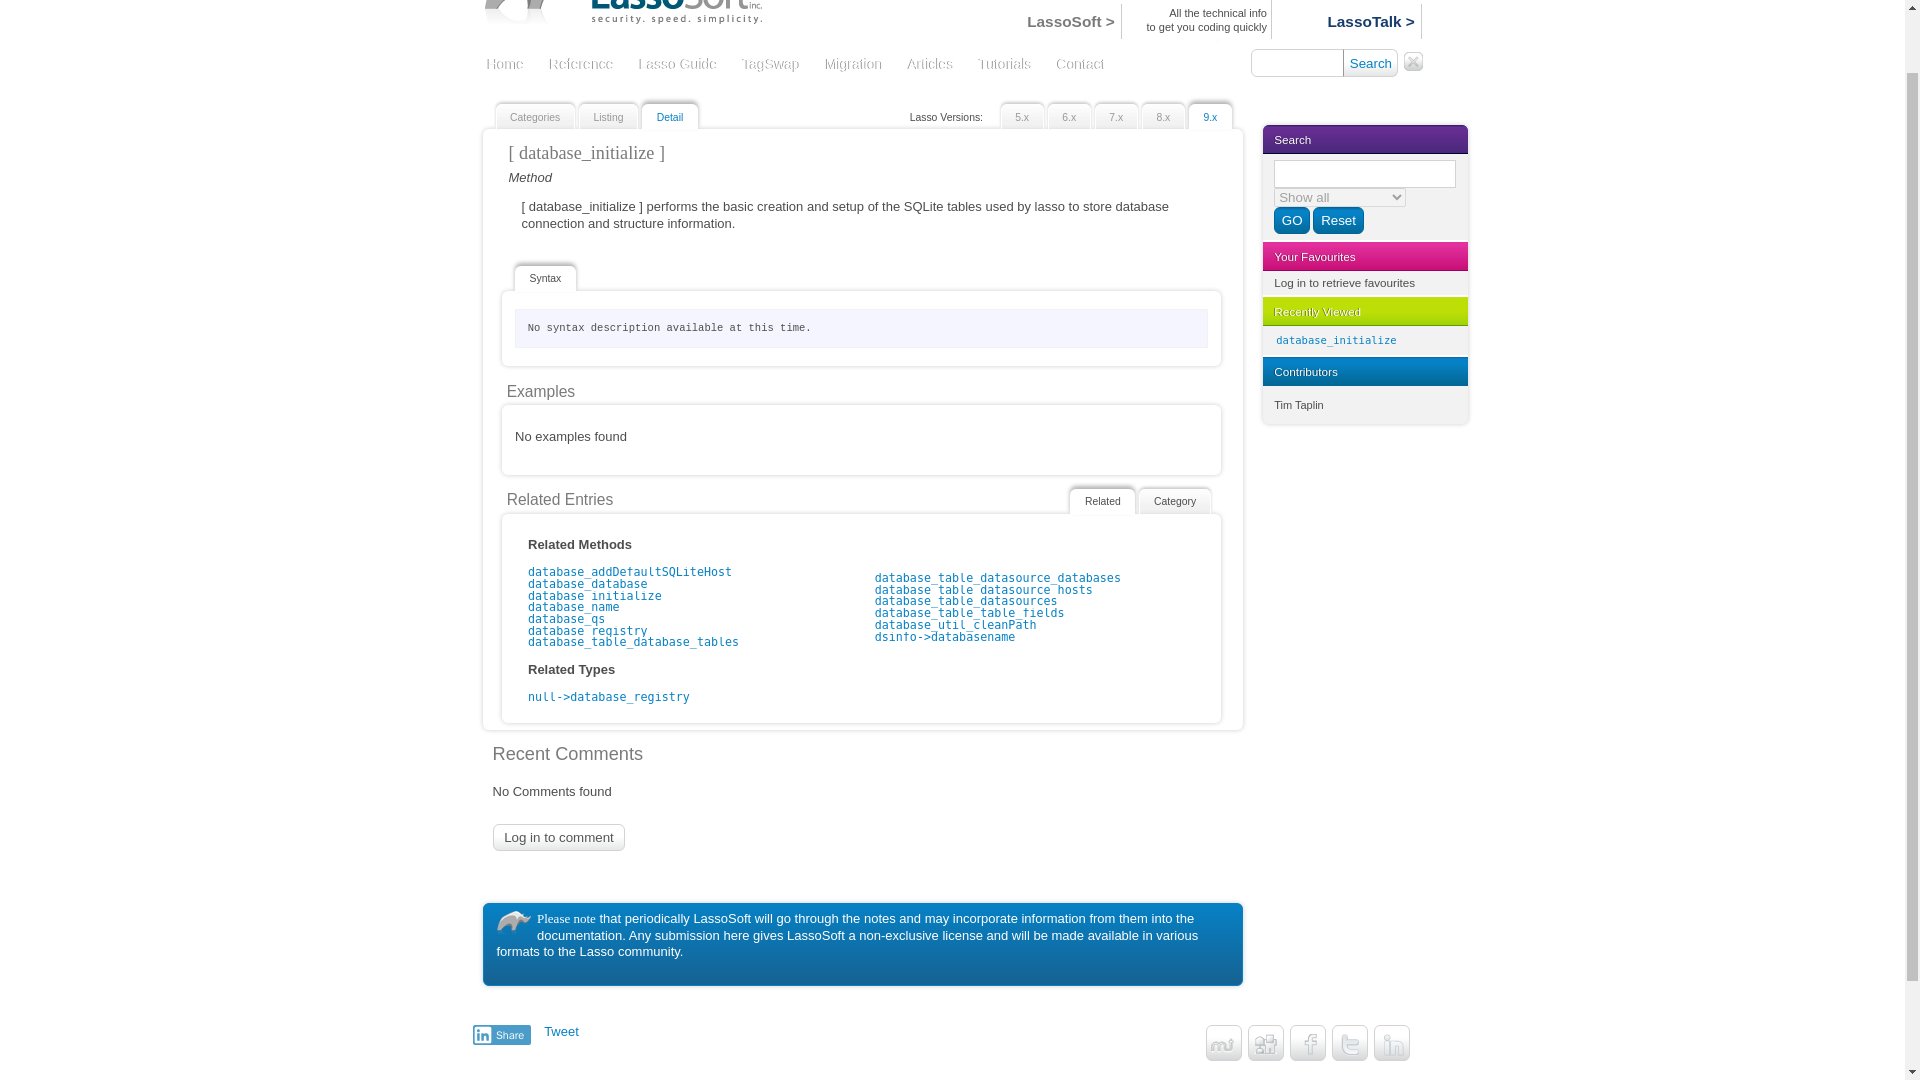 Image resolution: width=1920 pixels, height=1080 pixels. I want to click on GO, so click(1292, 221).